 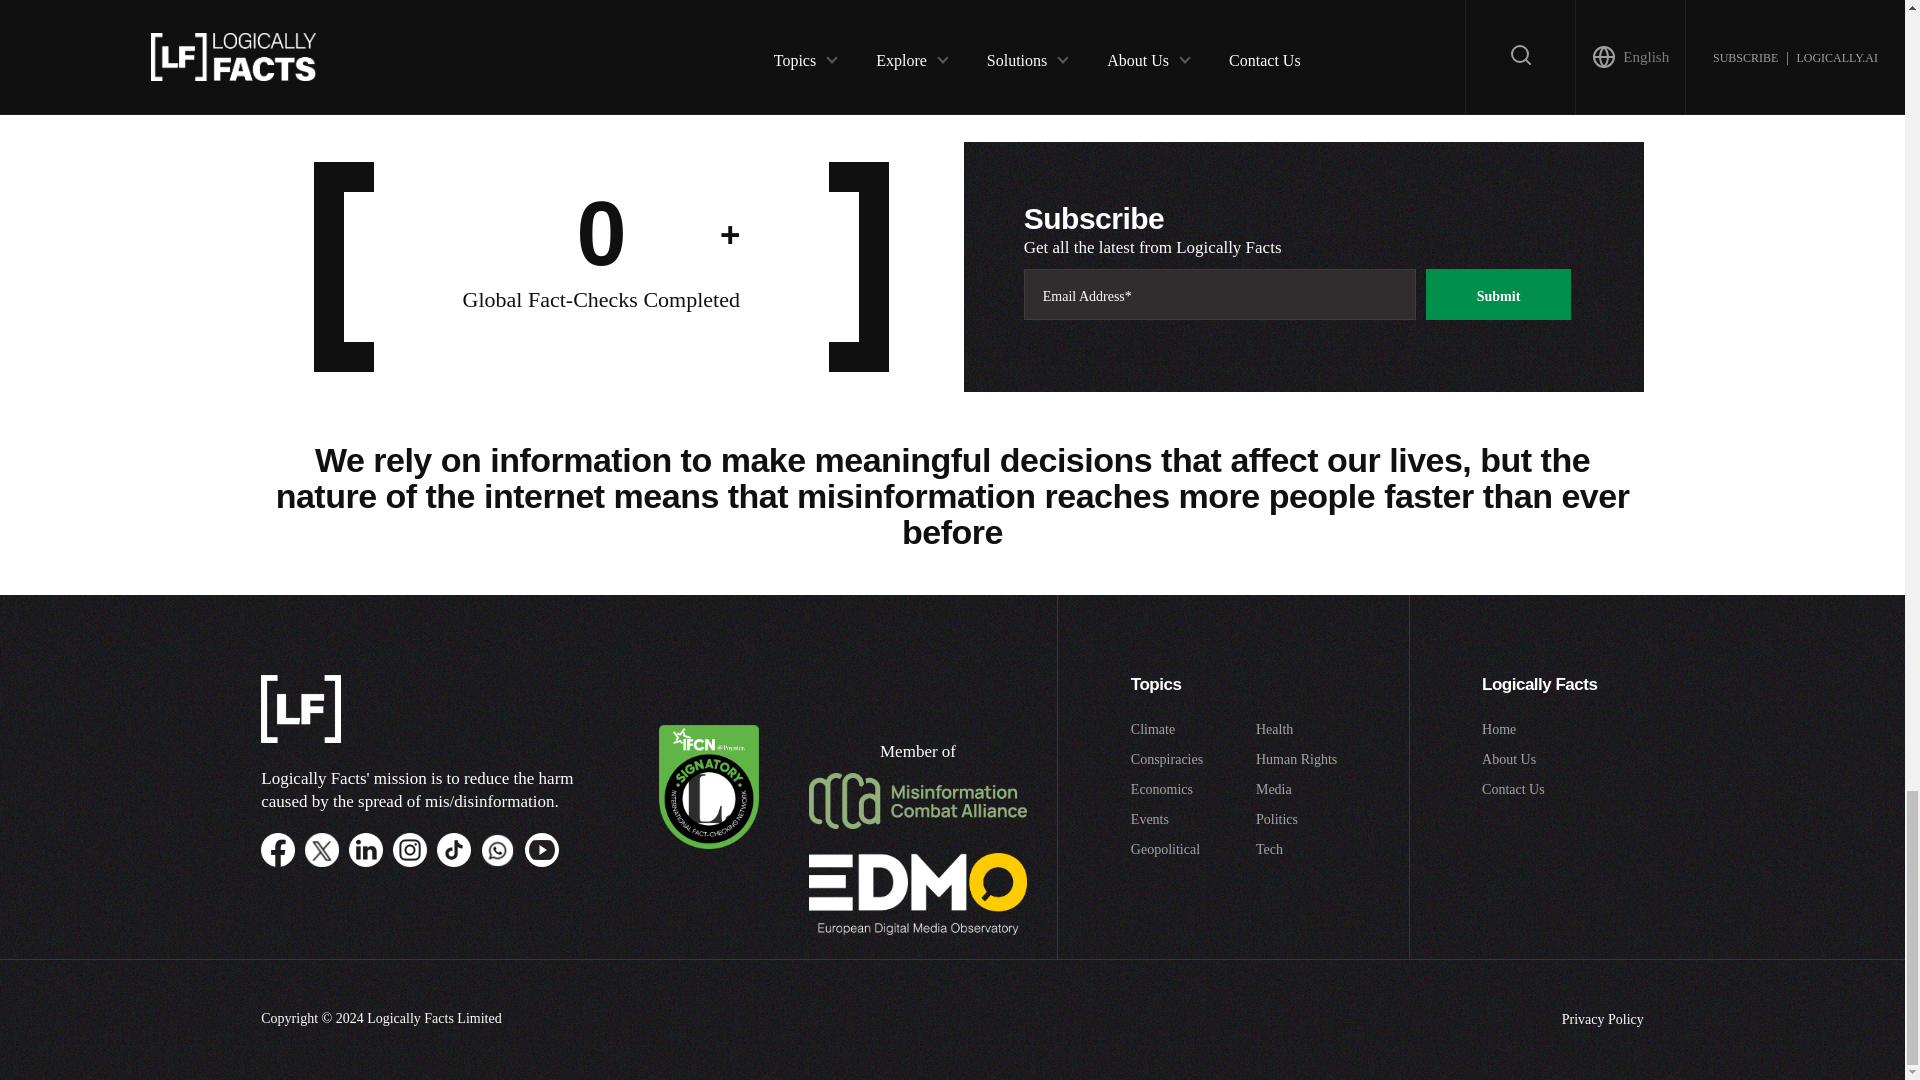 I want to click on Submit, so click(x=776, y=14).